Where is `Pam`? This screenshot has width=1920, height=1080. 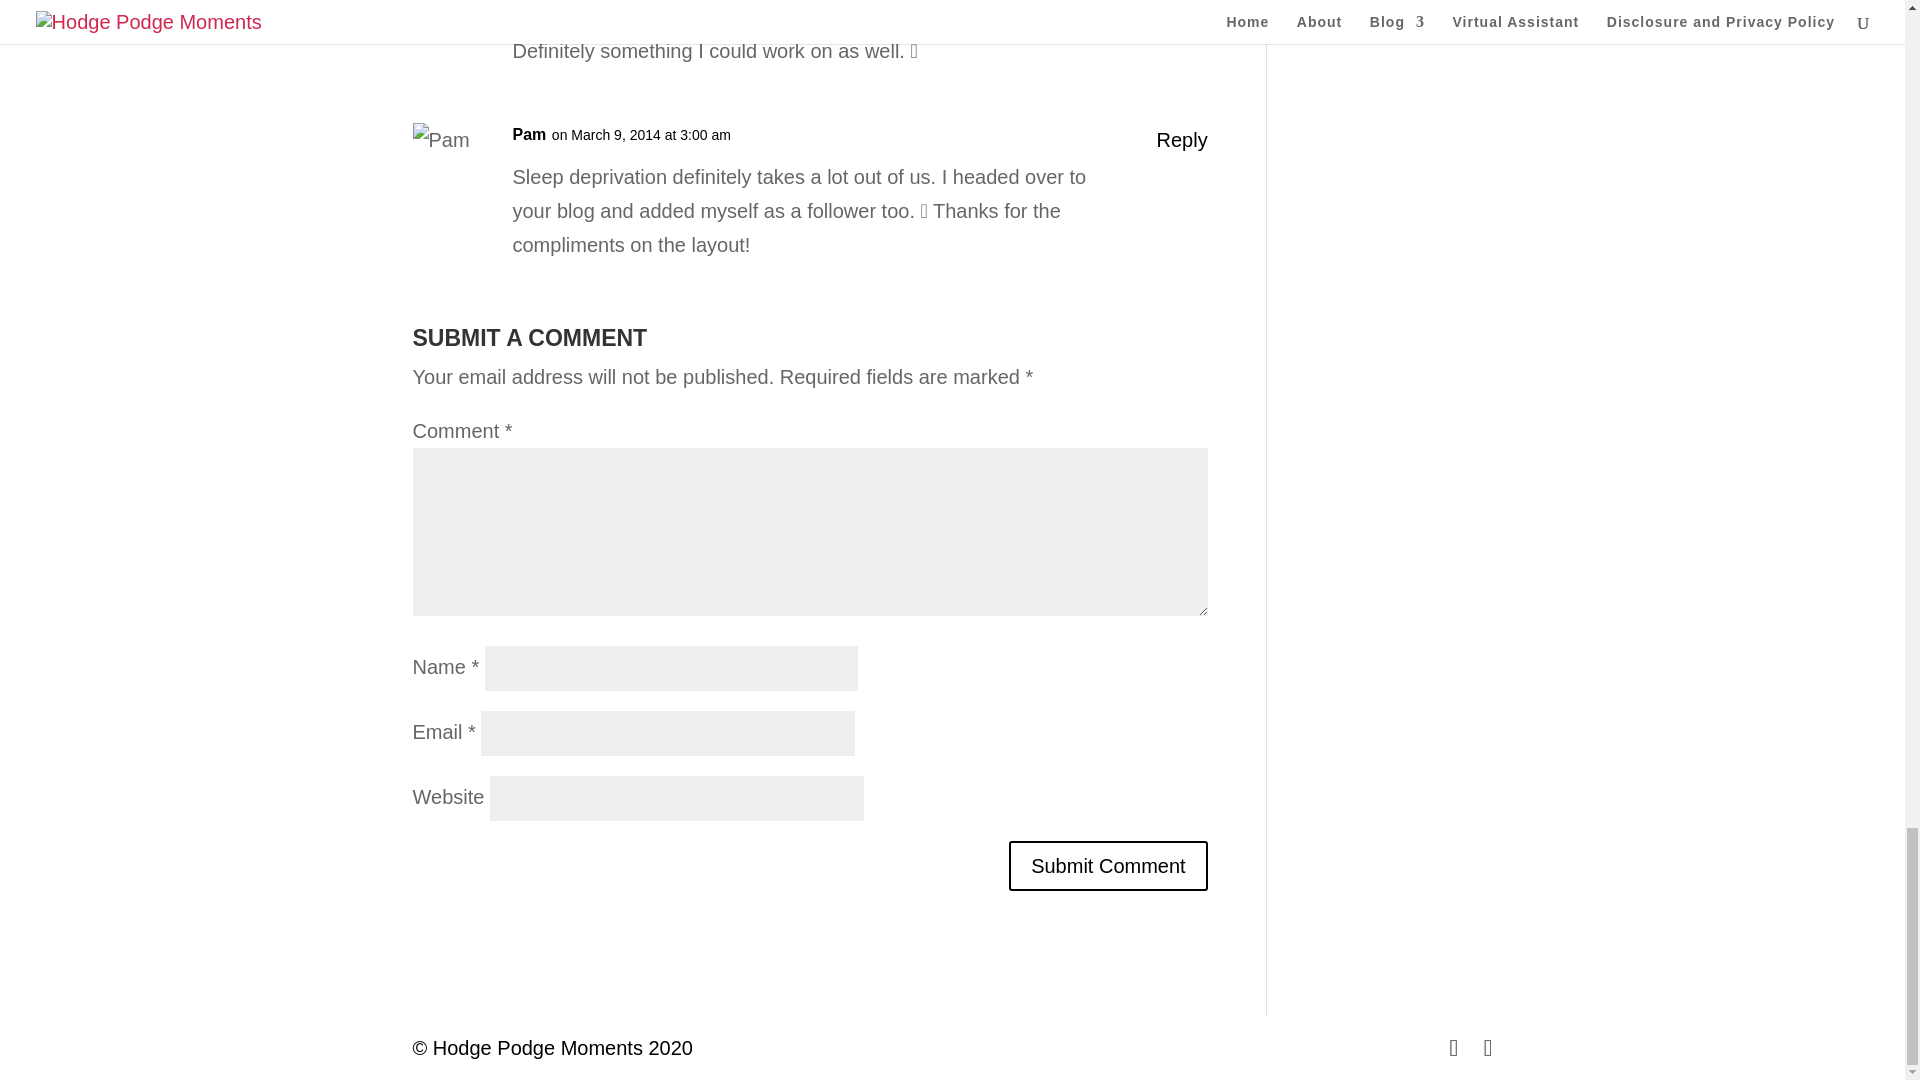 Pam is located at coordinates (528, 134).